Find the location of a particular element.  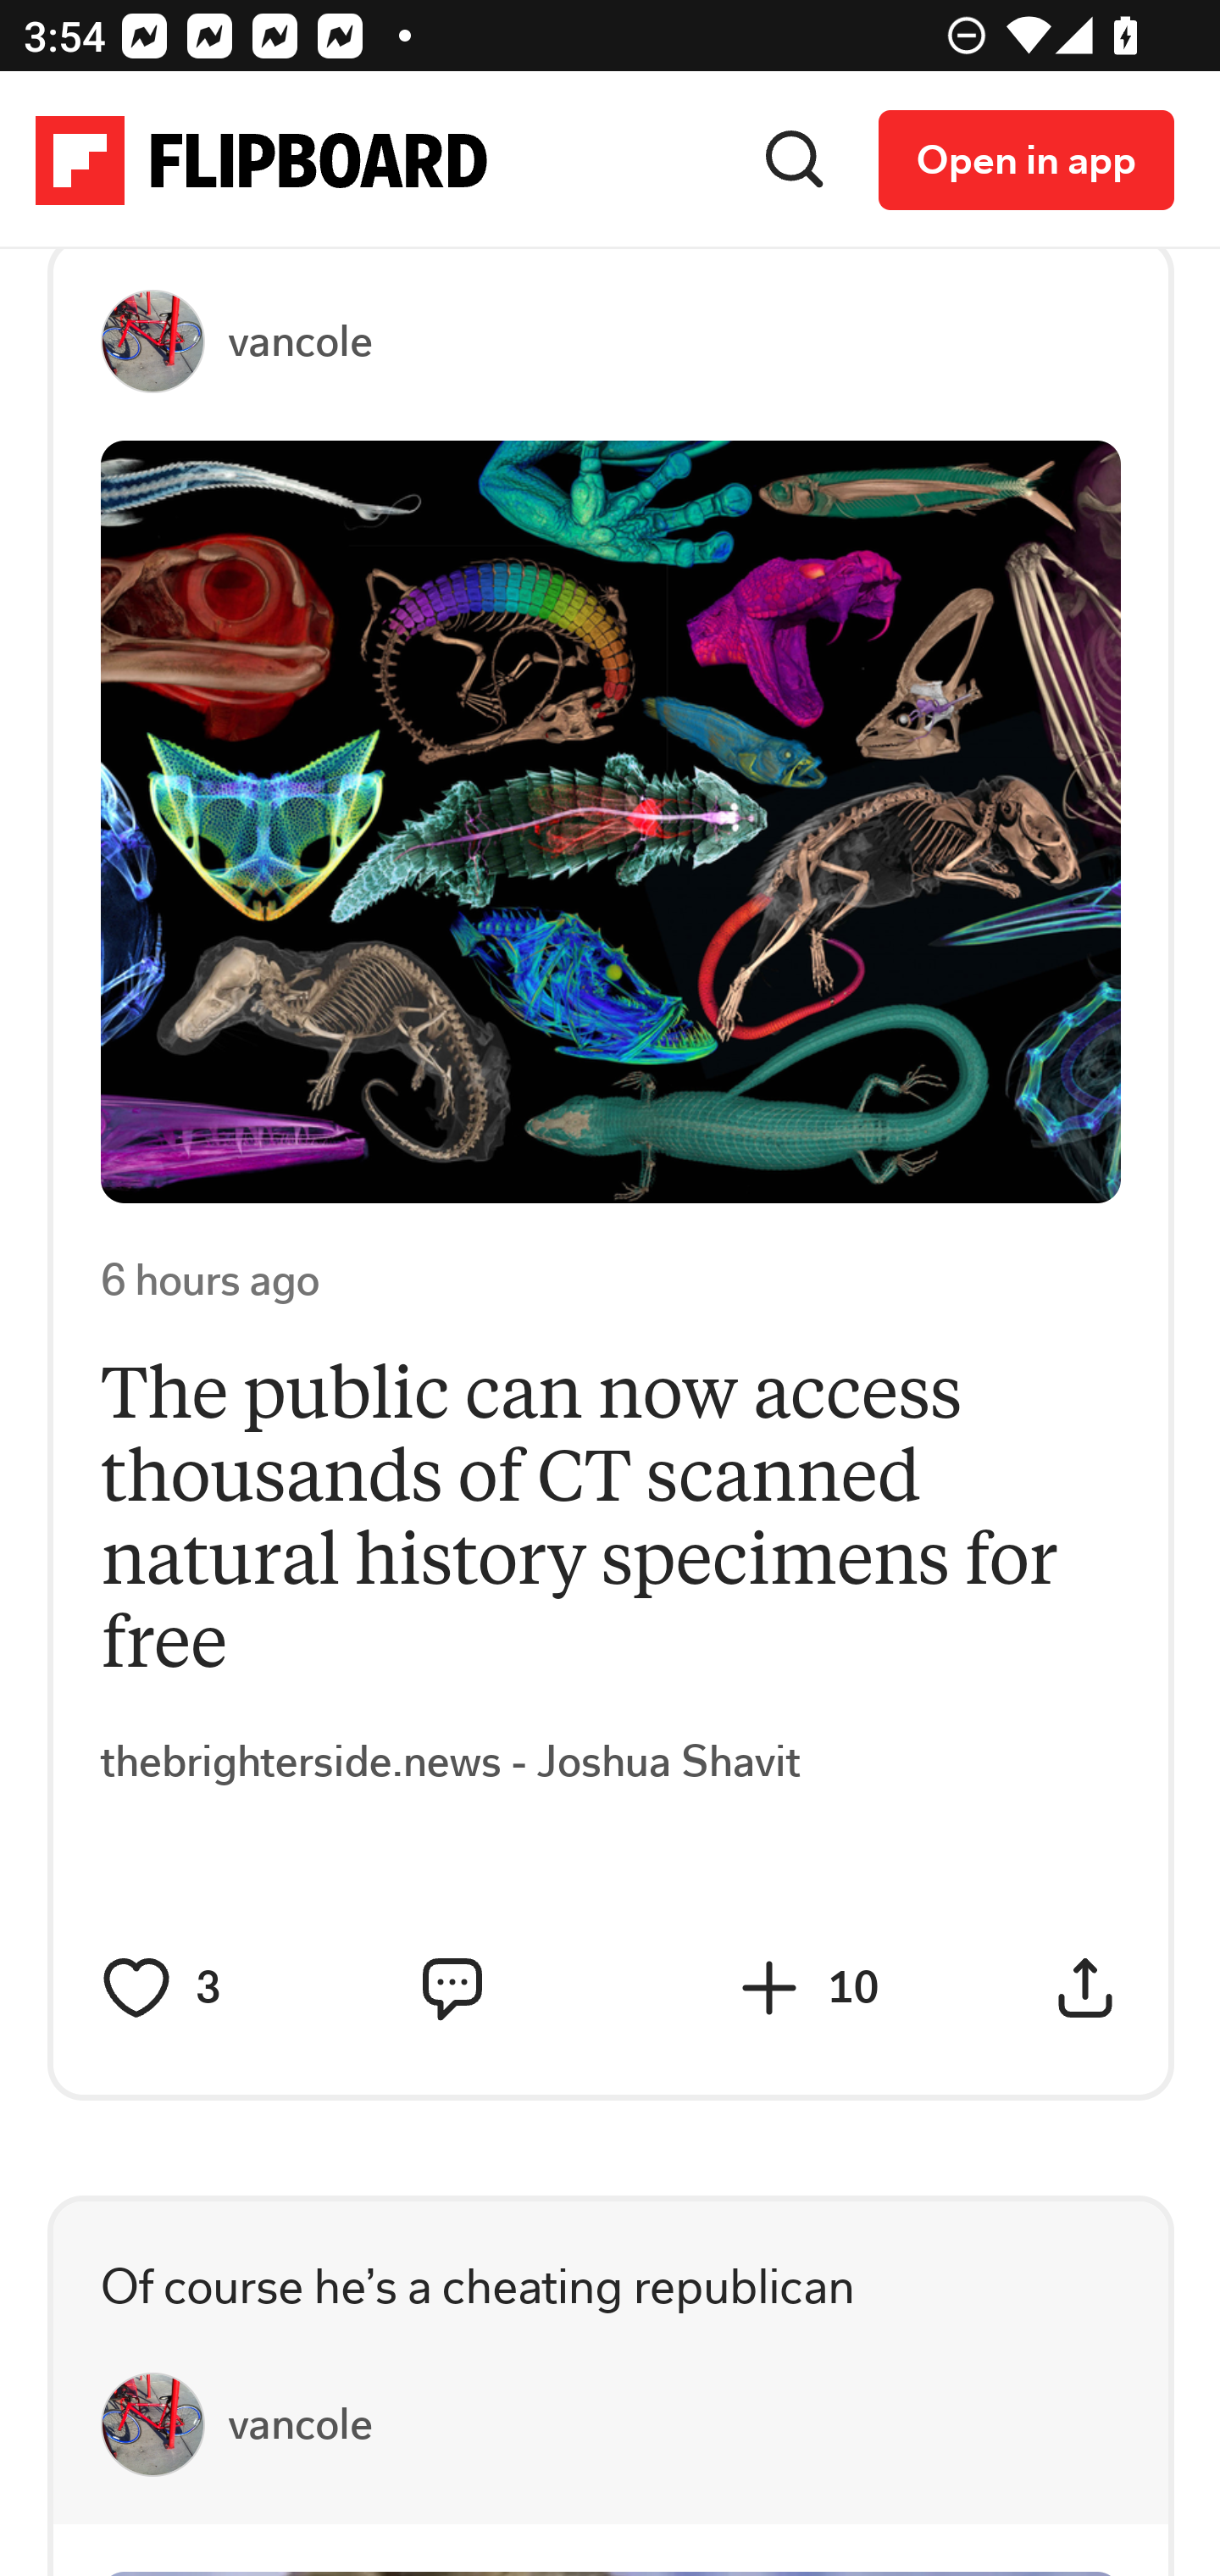

Open in app is located at coordinates (1027, 161).